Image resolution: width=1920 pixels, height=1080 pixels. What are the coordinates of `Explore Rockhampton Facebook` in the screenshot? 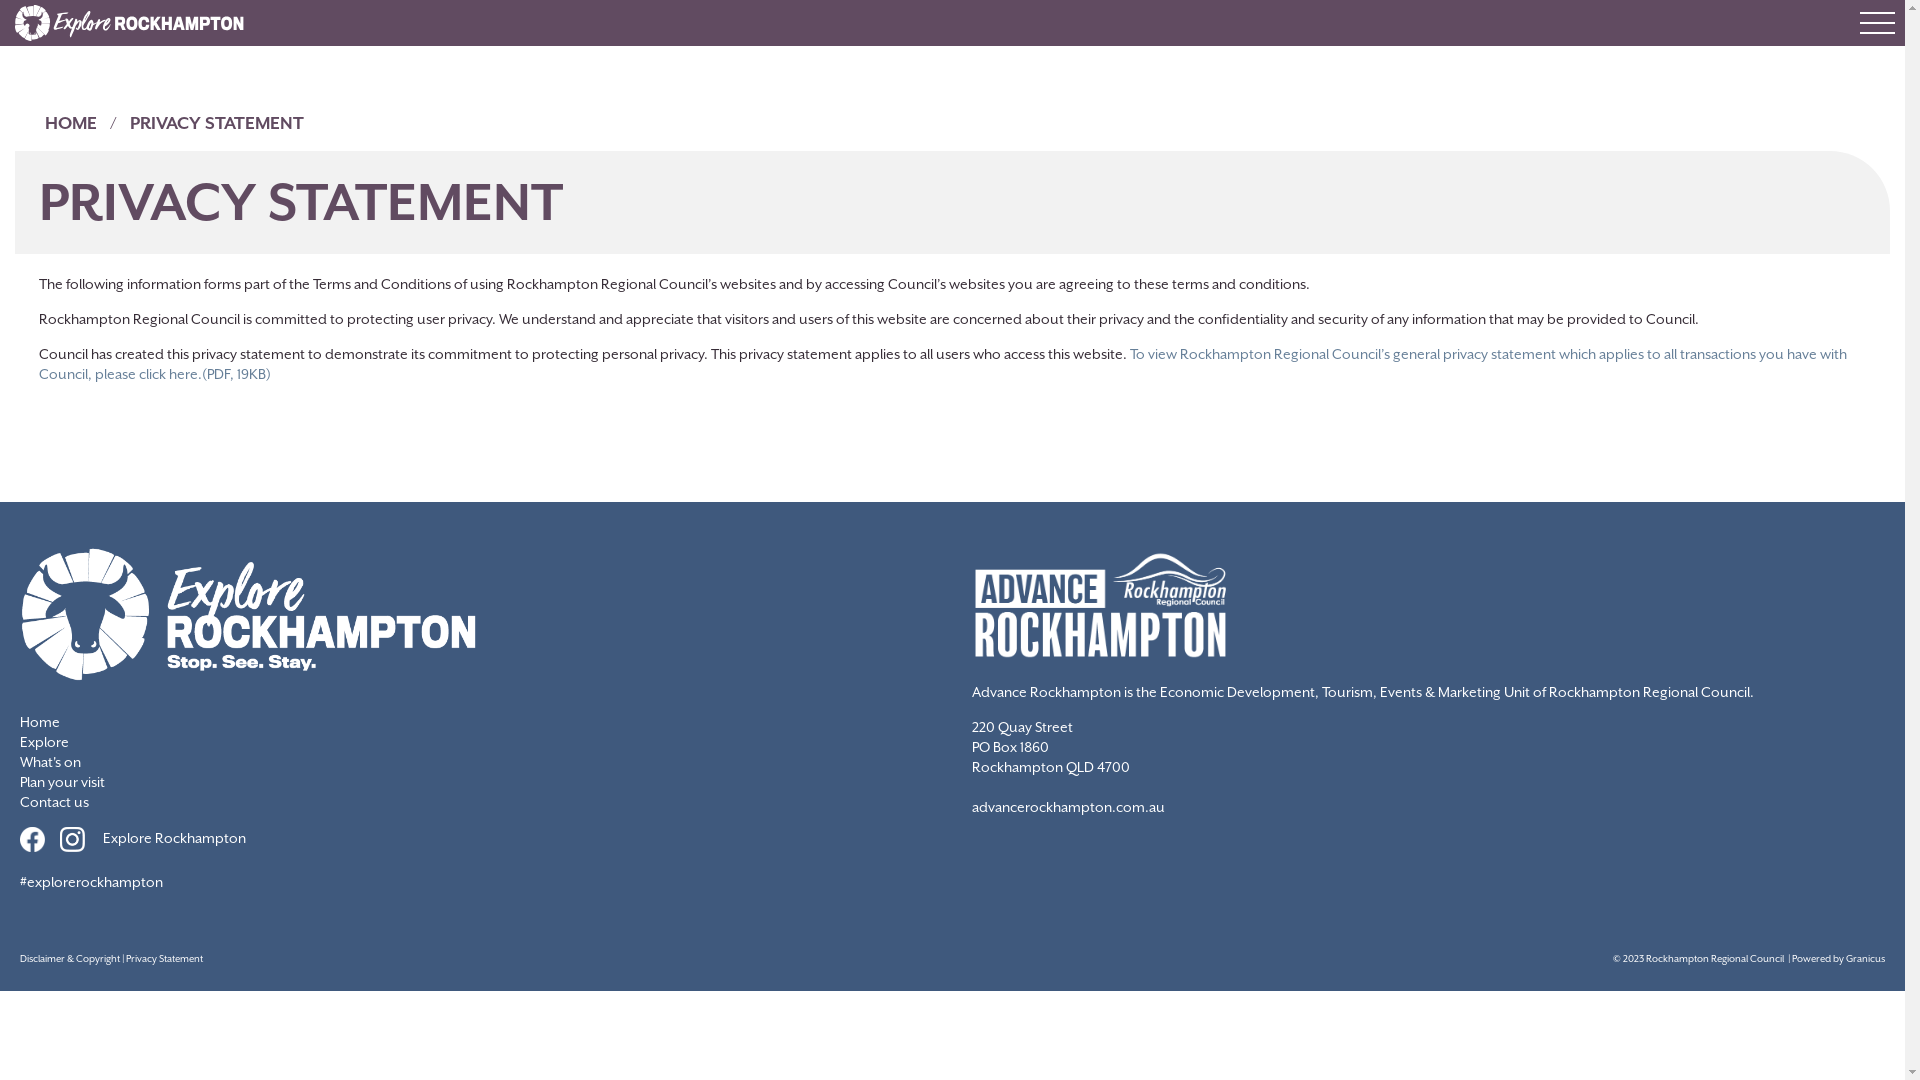 It's located at (40, 838).